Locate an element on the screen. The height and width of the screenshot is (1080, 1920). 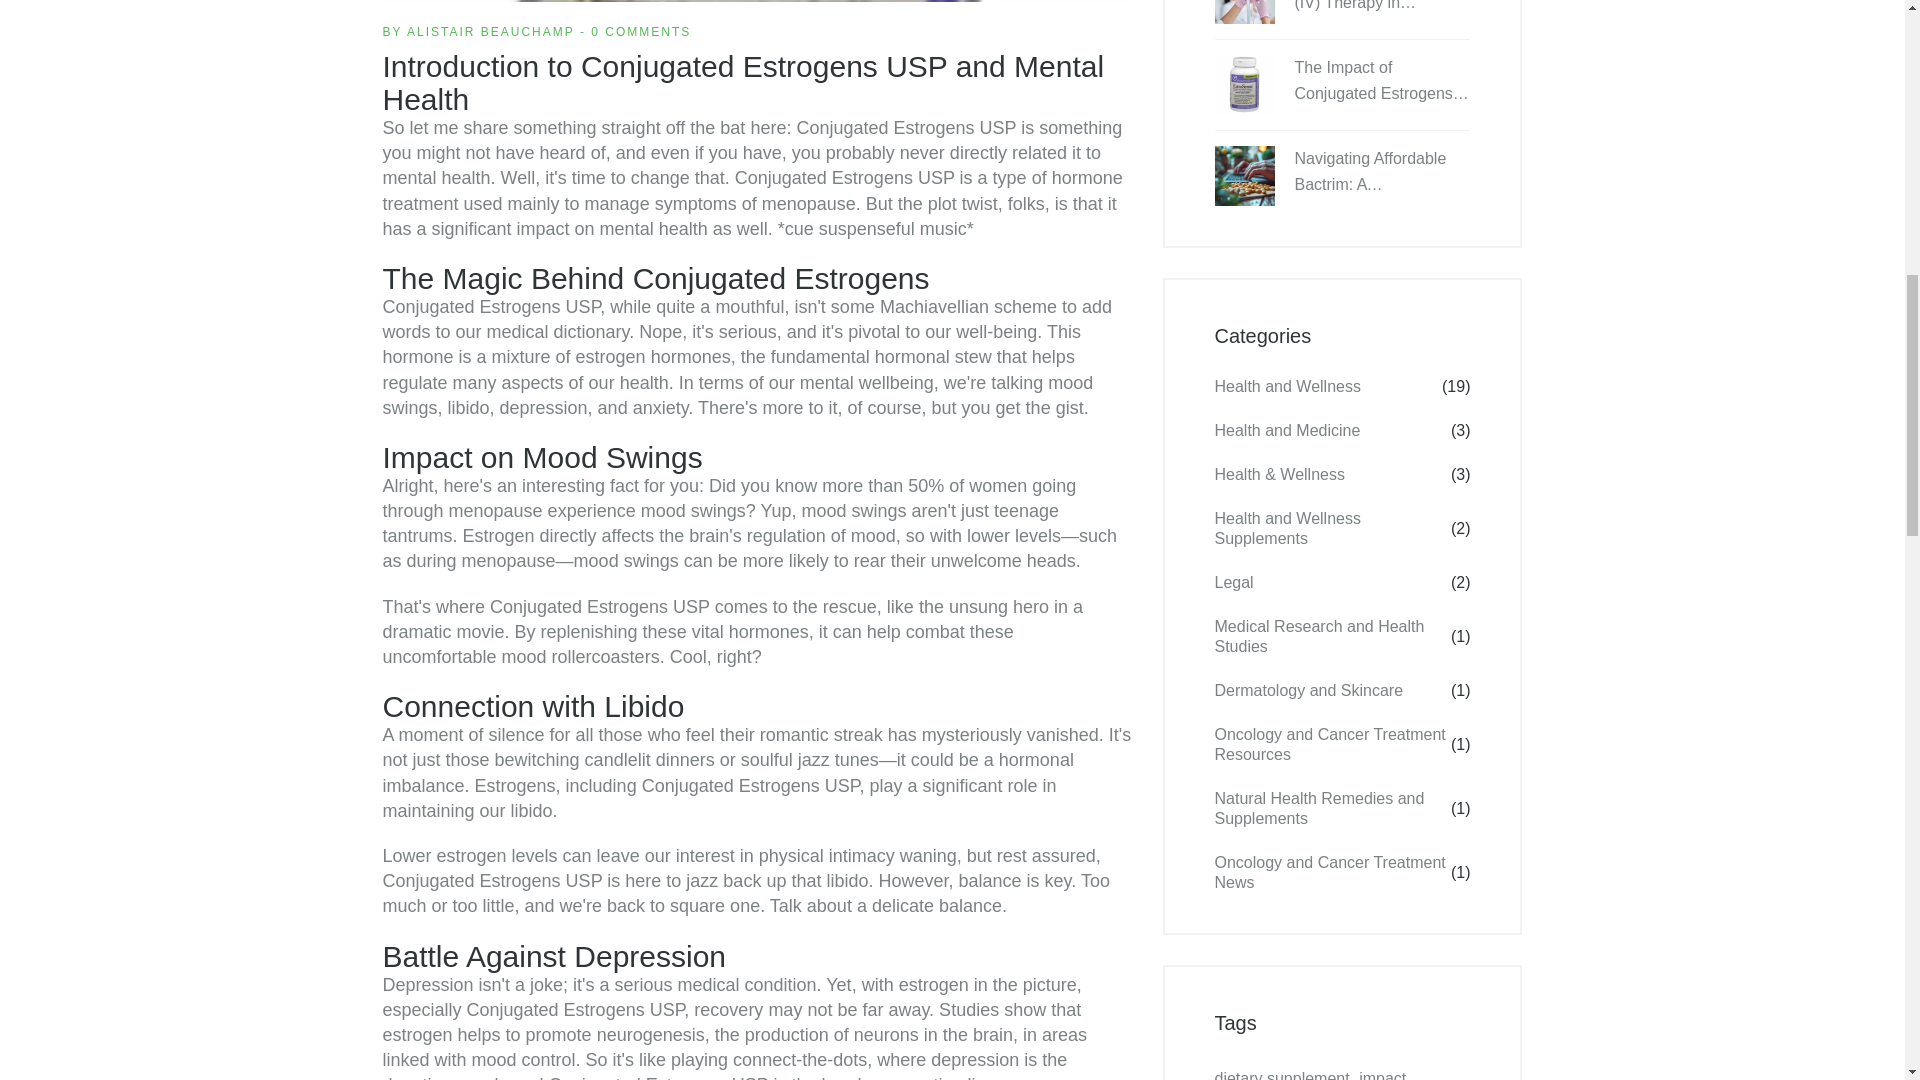
dietary supplement is located at coordinates (1281, 1075).